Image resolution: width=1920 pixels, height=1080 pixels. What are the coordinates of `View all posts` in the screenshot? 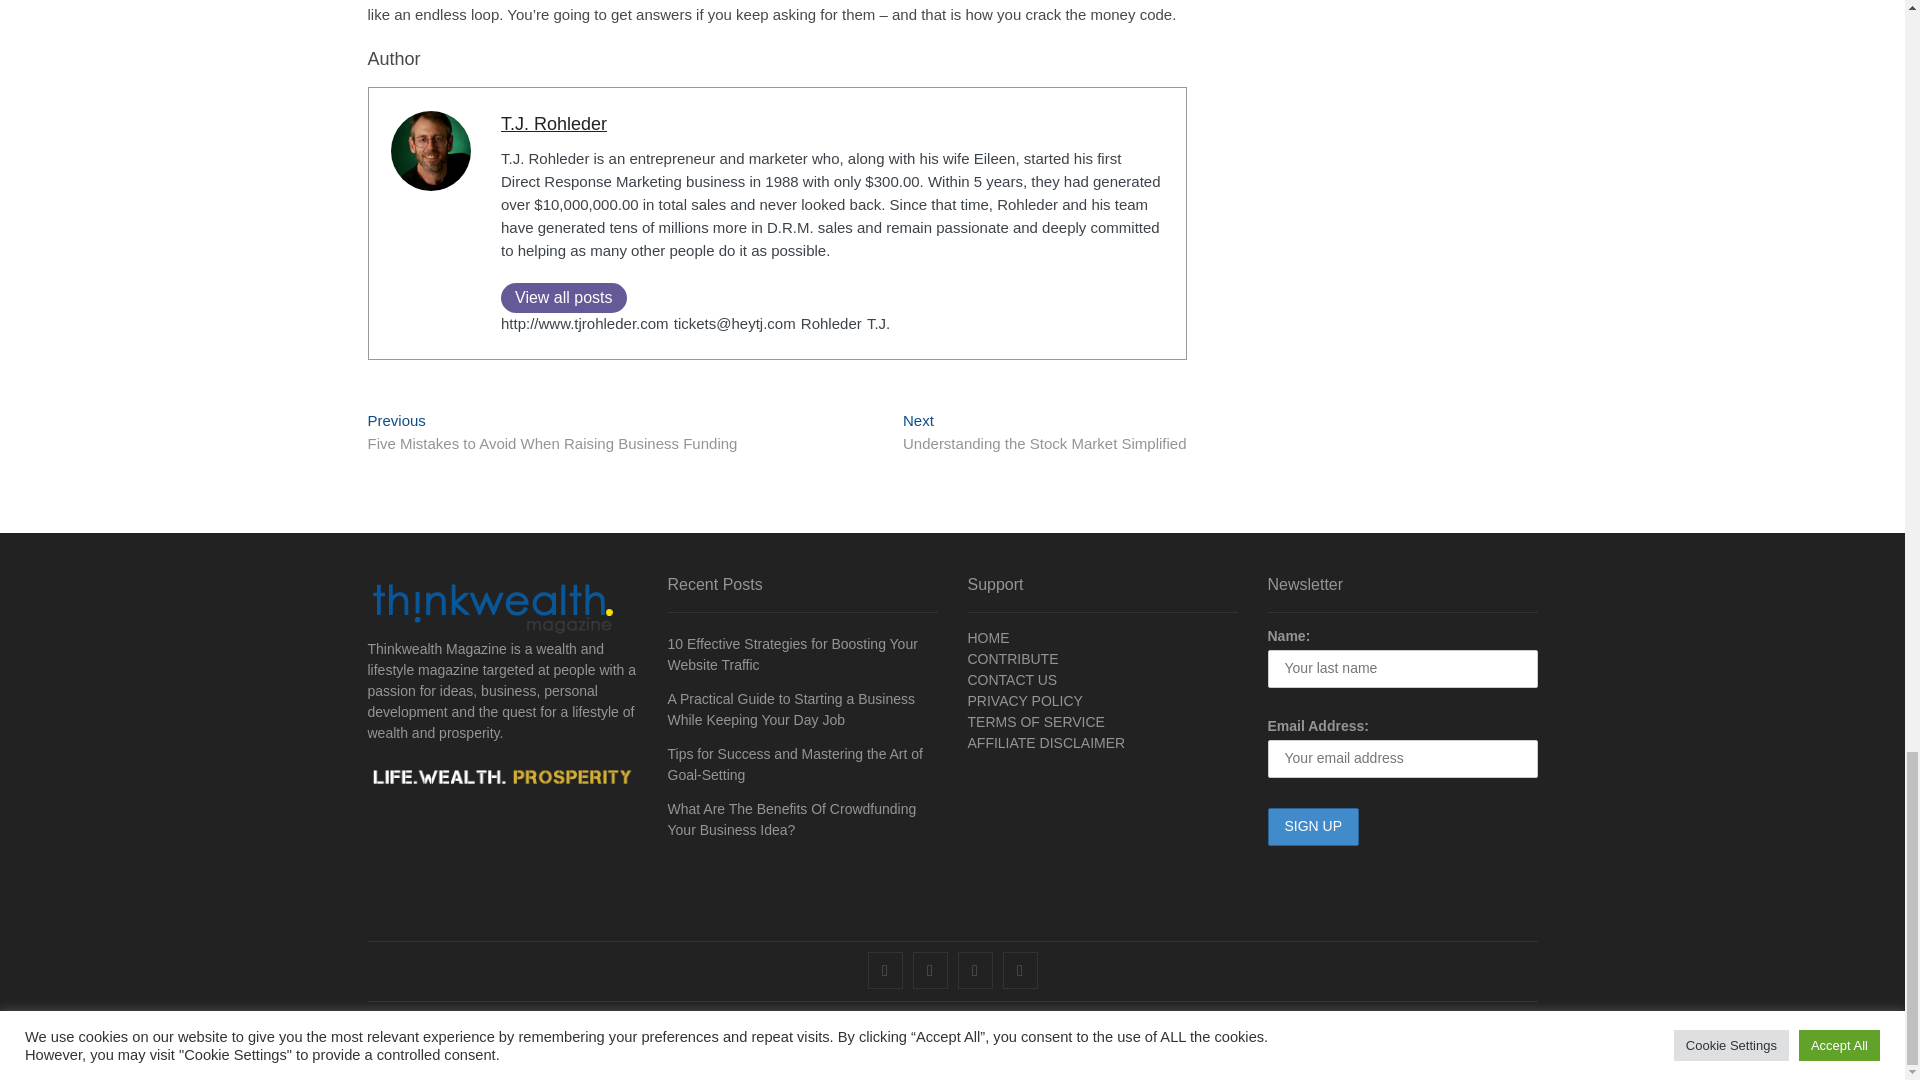 It's located at (564, 298).